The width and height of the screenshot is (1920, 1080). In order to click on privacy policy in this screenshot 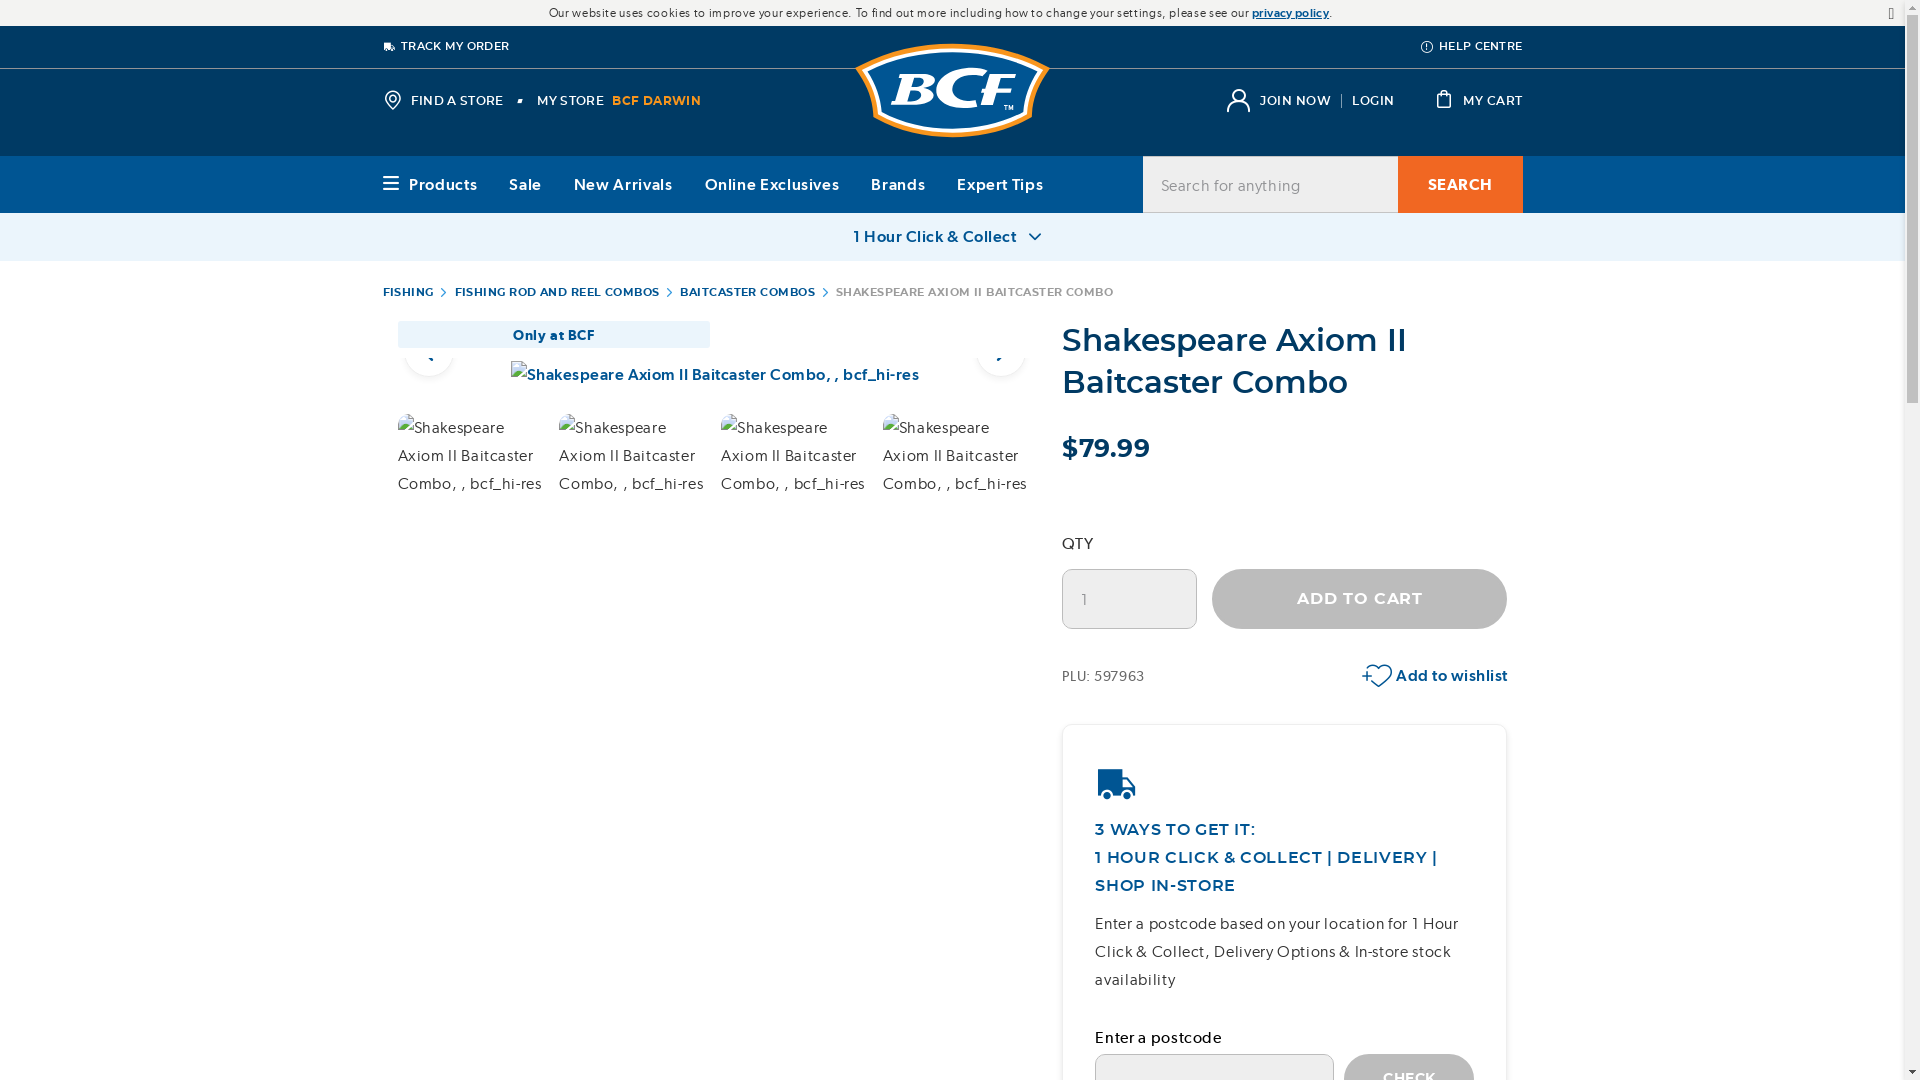, I will do `click(1290, 12)`.